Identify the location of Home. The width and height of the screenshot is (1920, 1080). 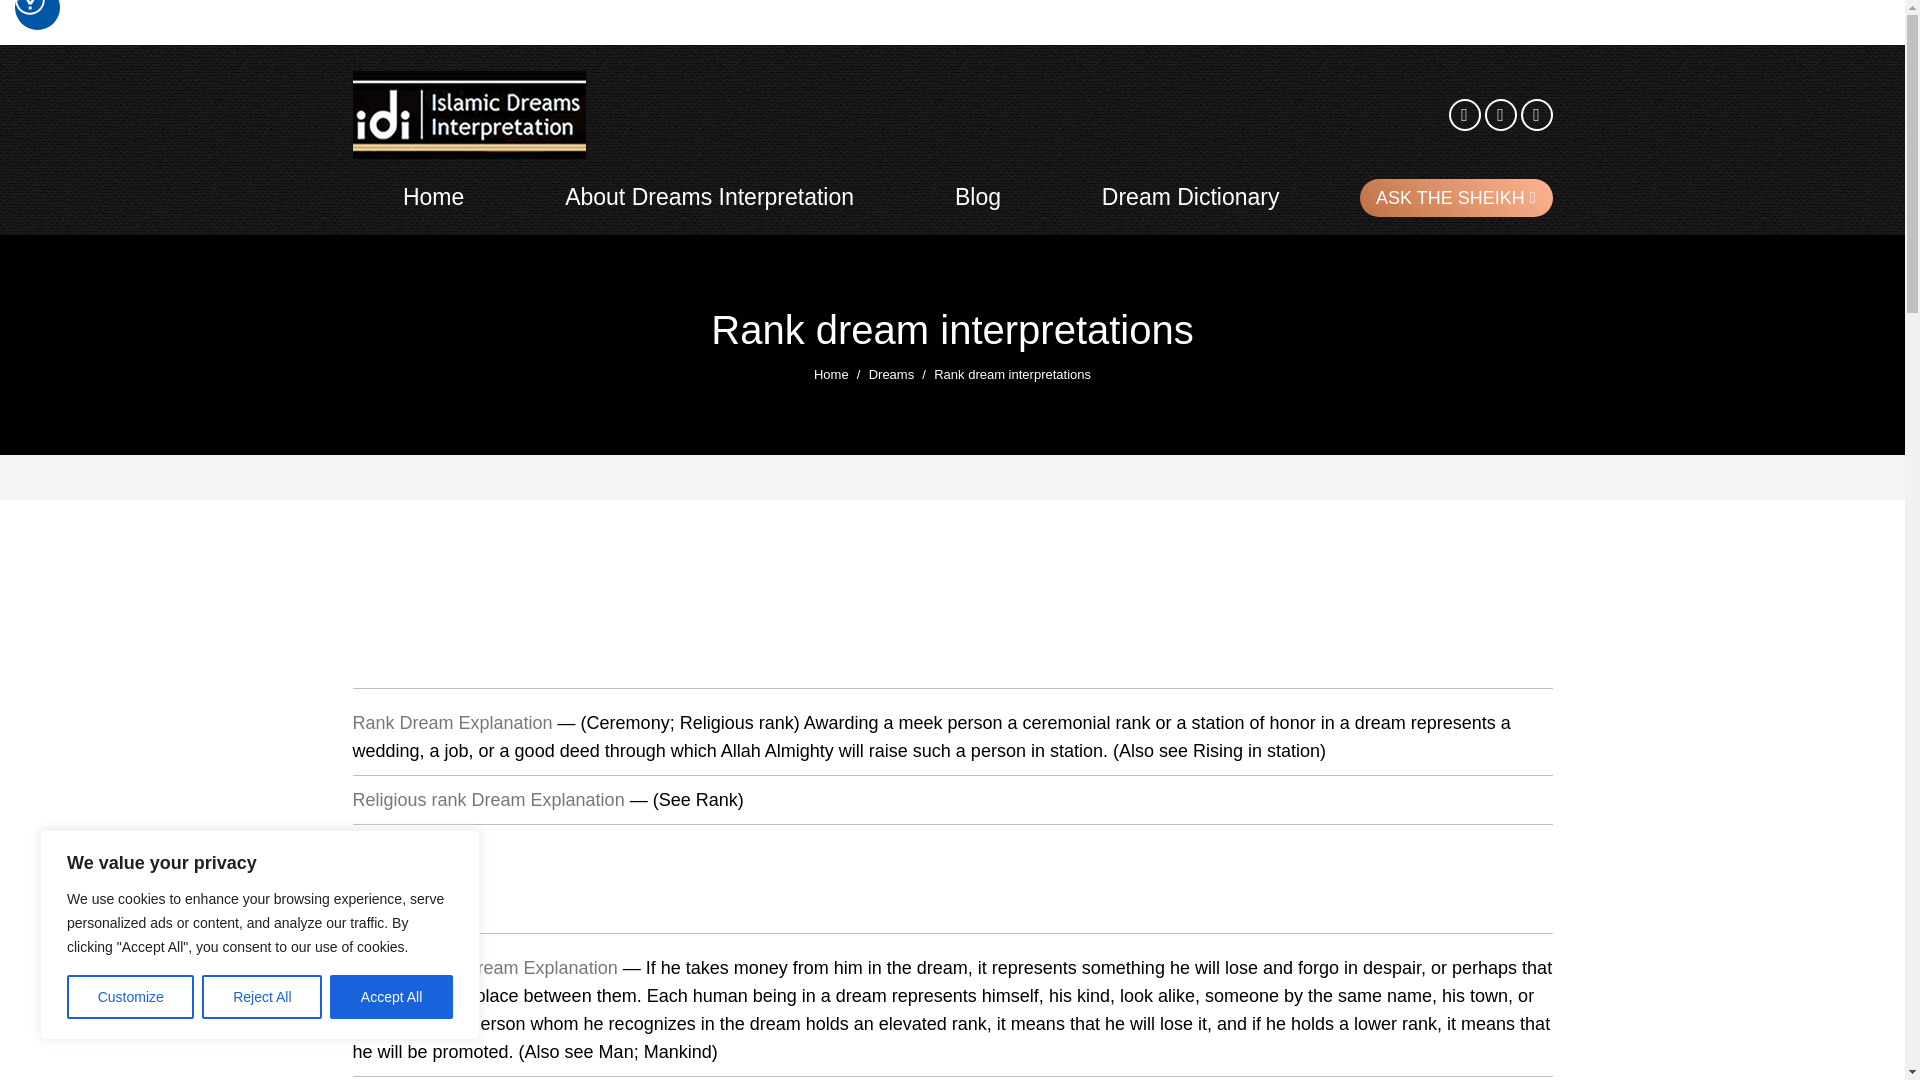
(432, 197).